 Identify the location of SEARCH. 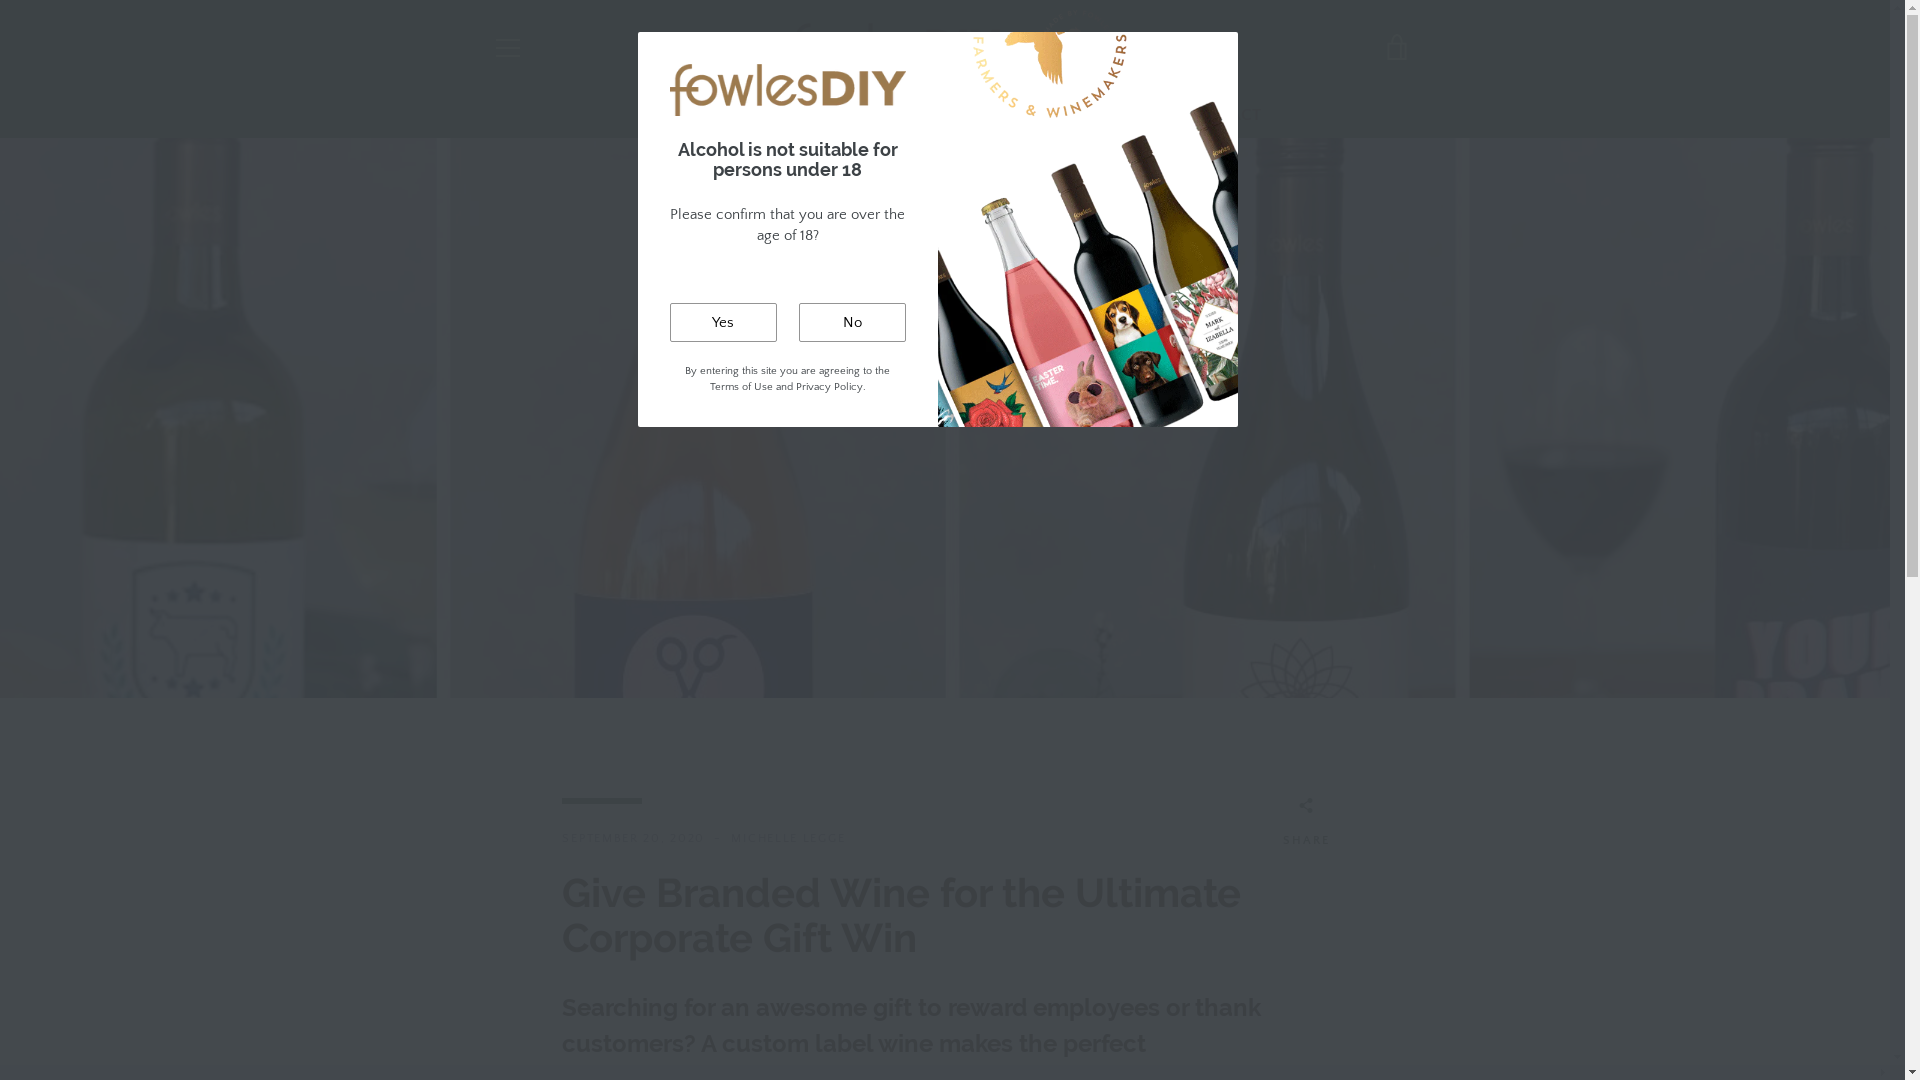
(517, 802).